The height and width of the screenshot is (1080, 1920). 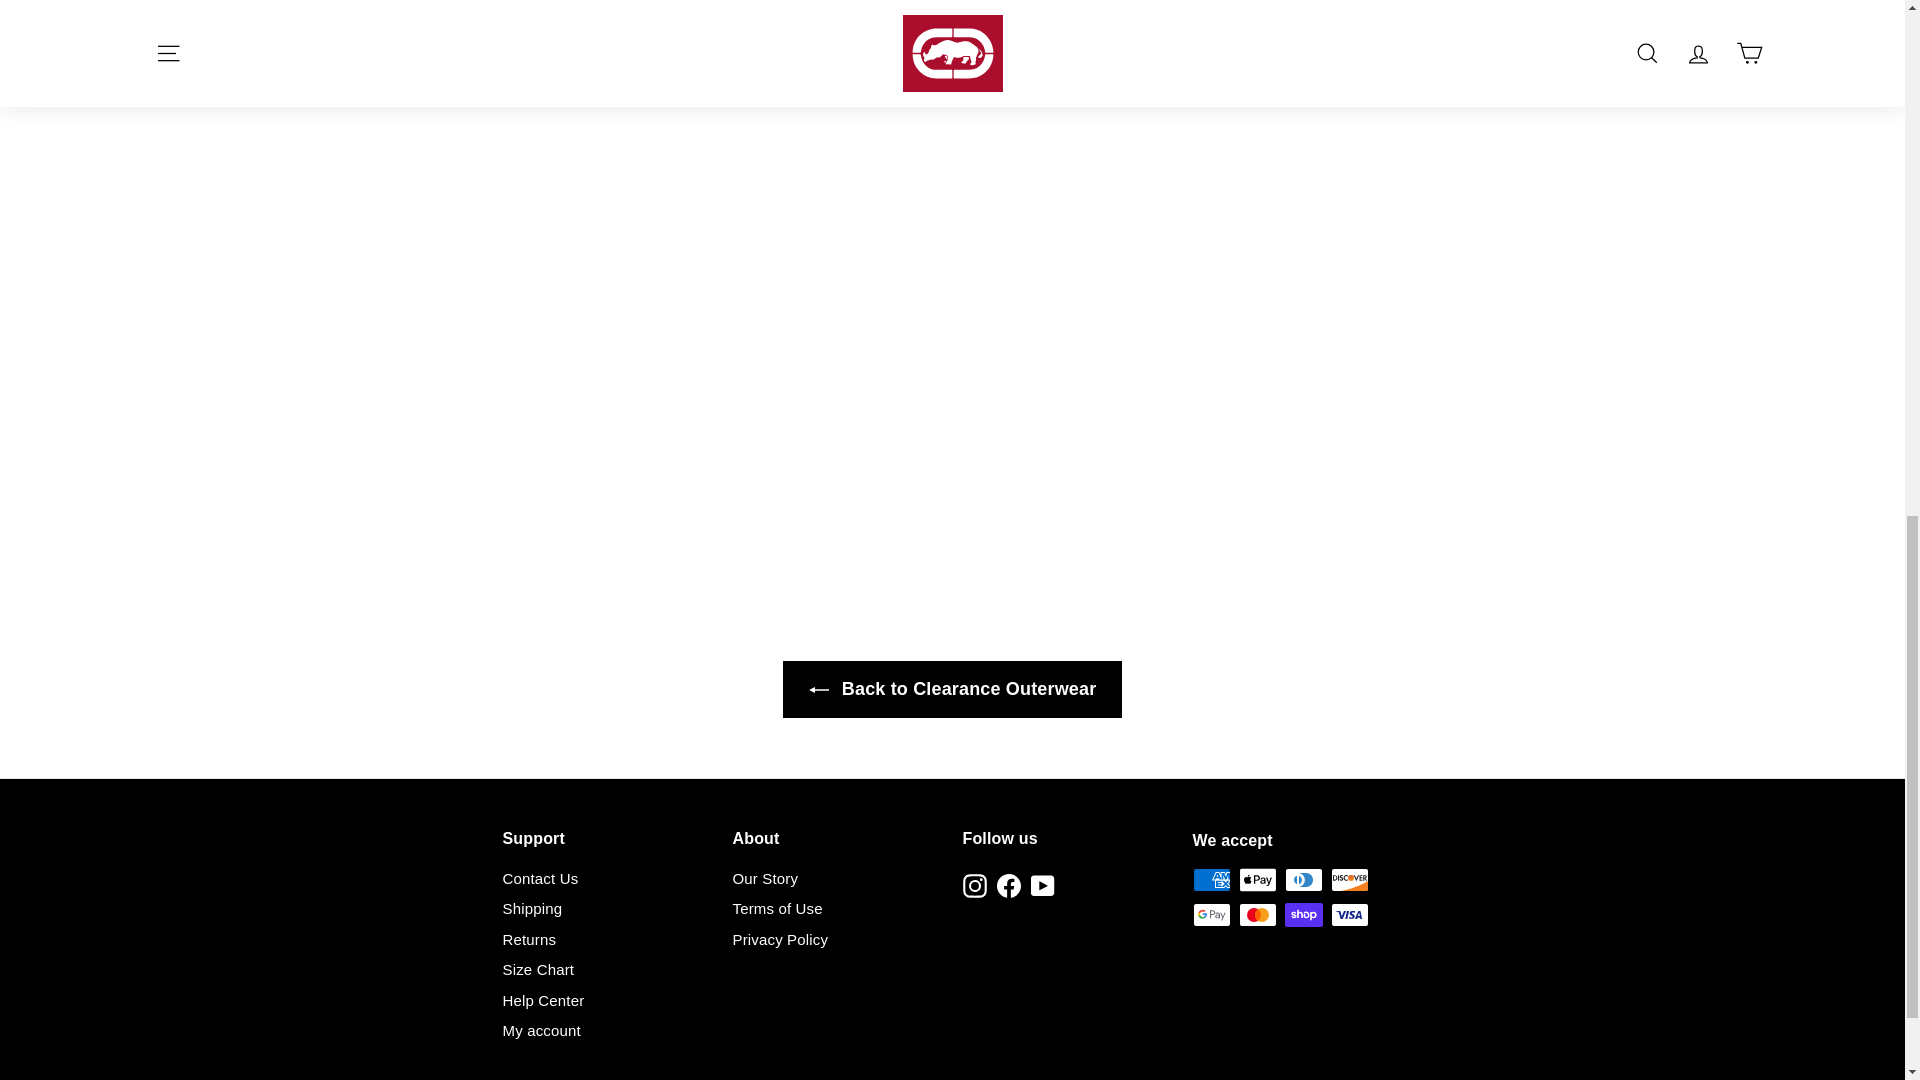 I want to click on ECKO UNLTD on Instagram, so click(x=974, y=885).